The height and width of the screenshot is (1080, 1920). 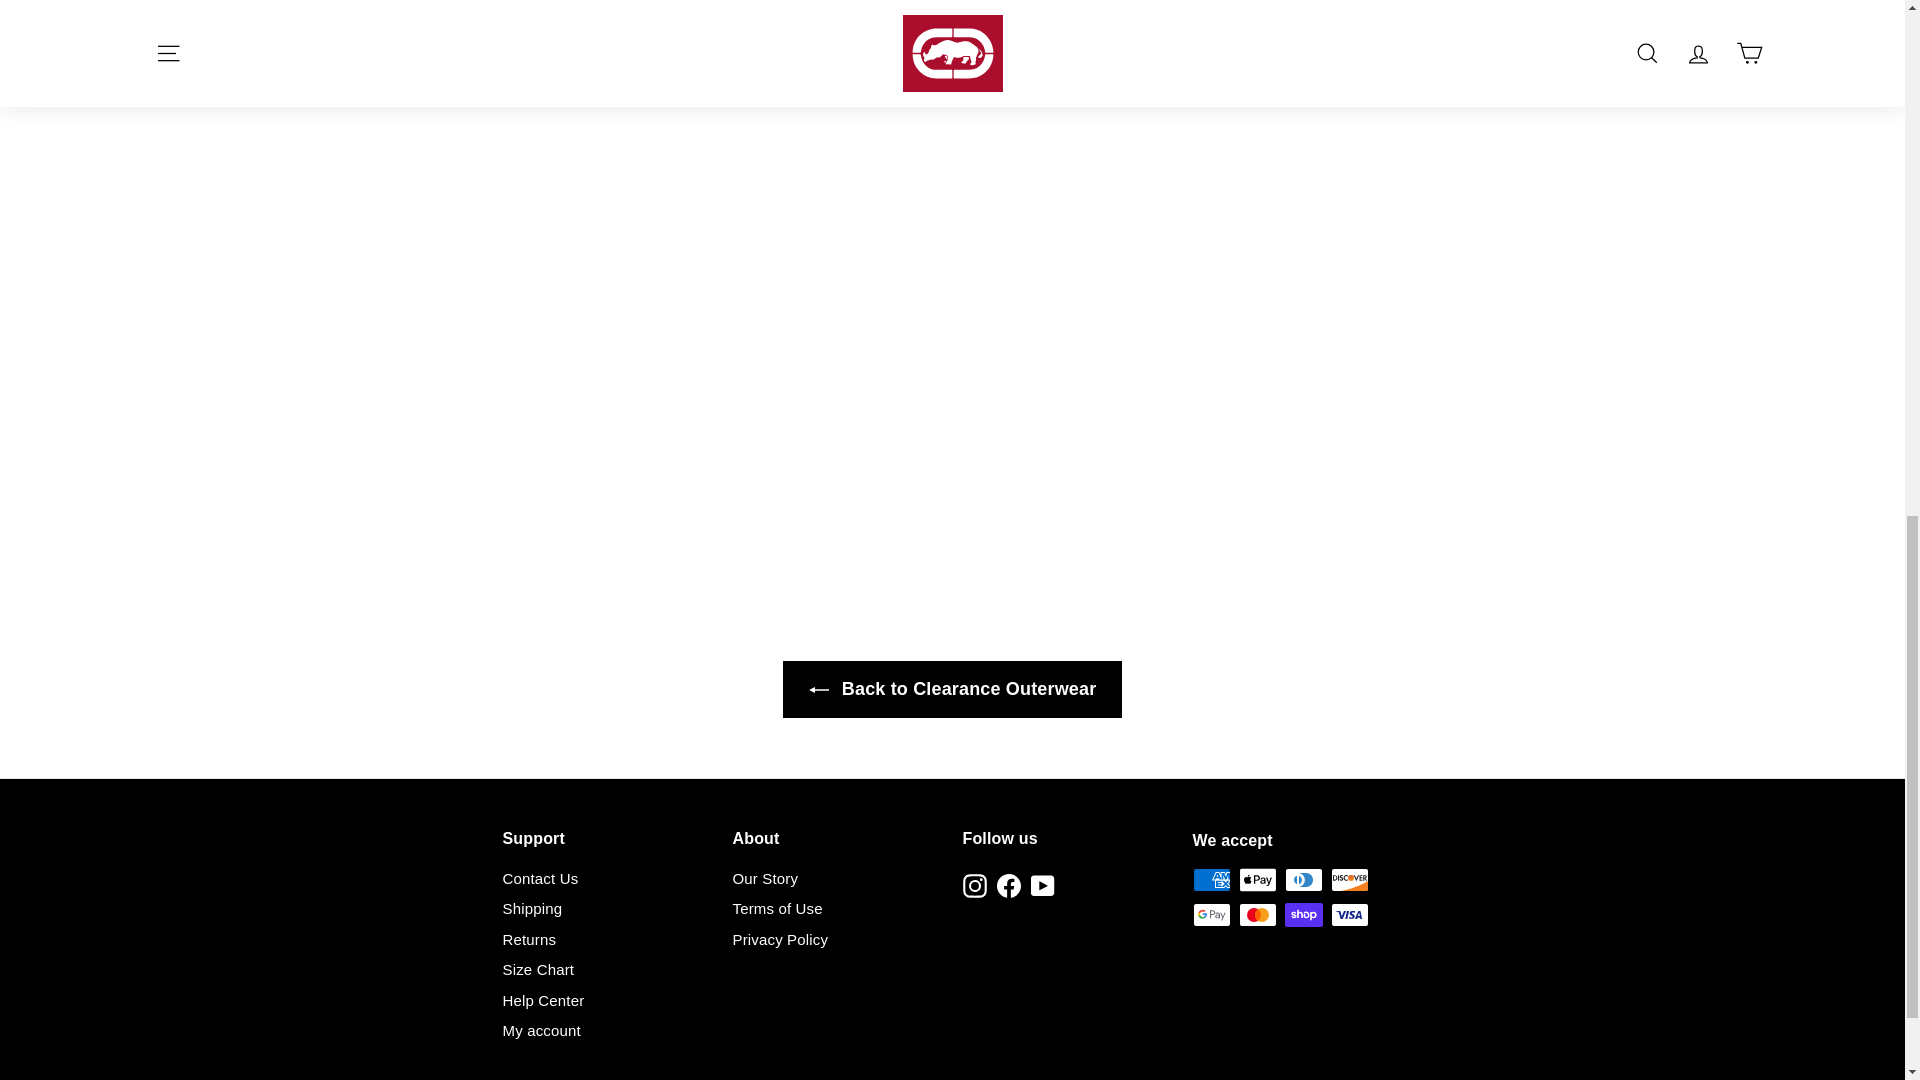 I want to click on ECKO UNLTD on Instagram, so click(x=974, y=885).